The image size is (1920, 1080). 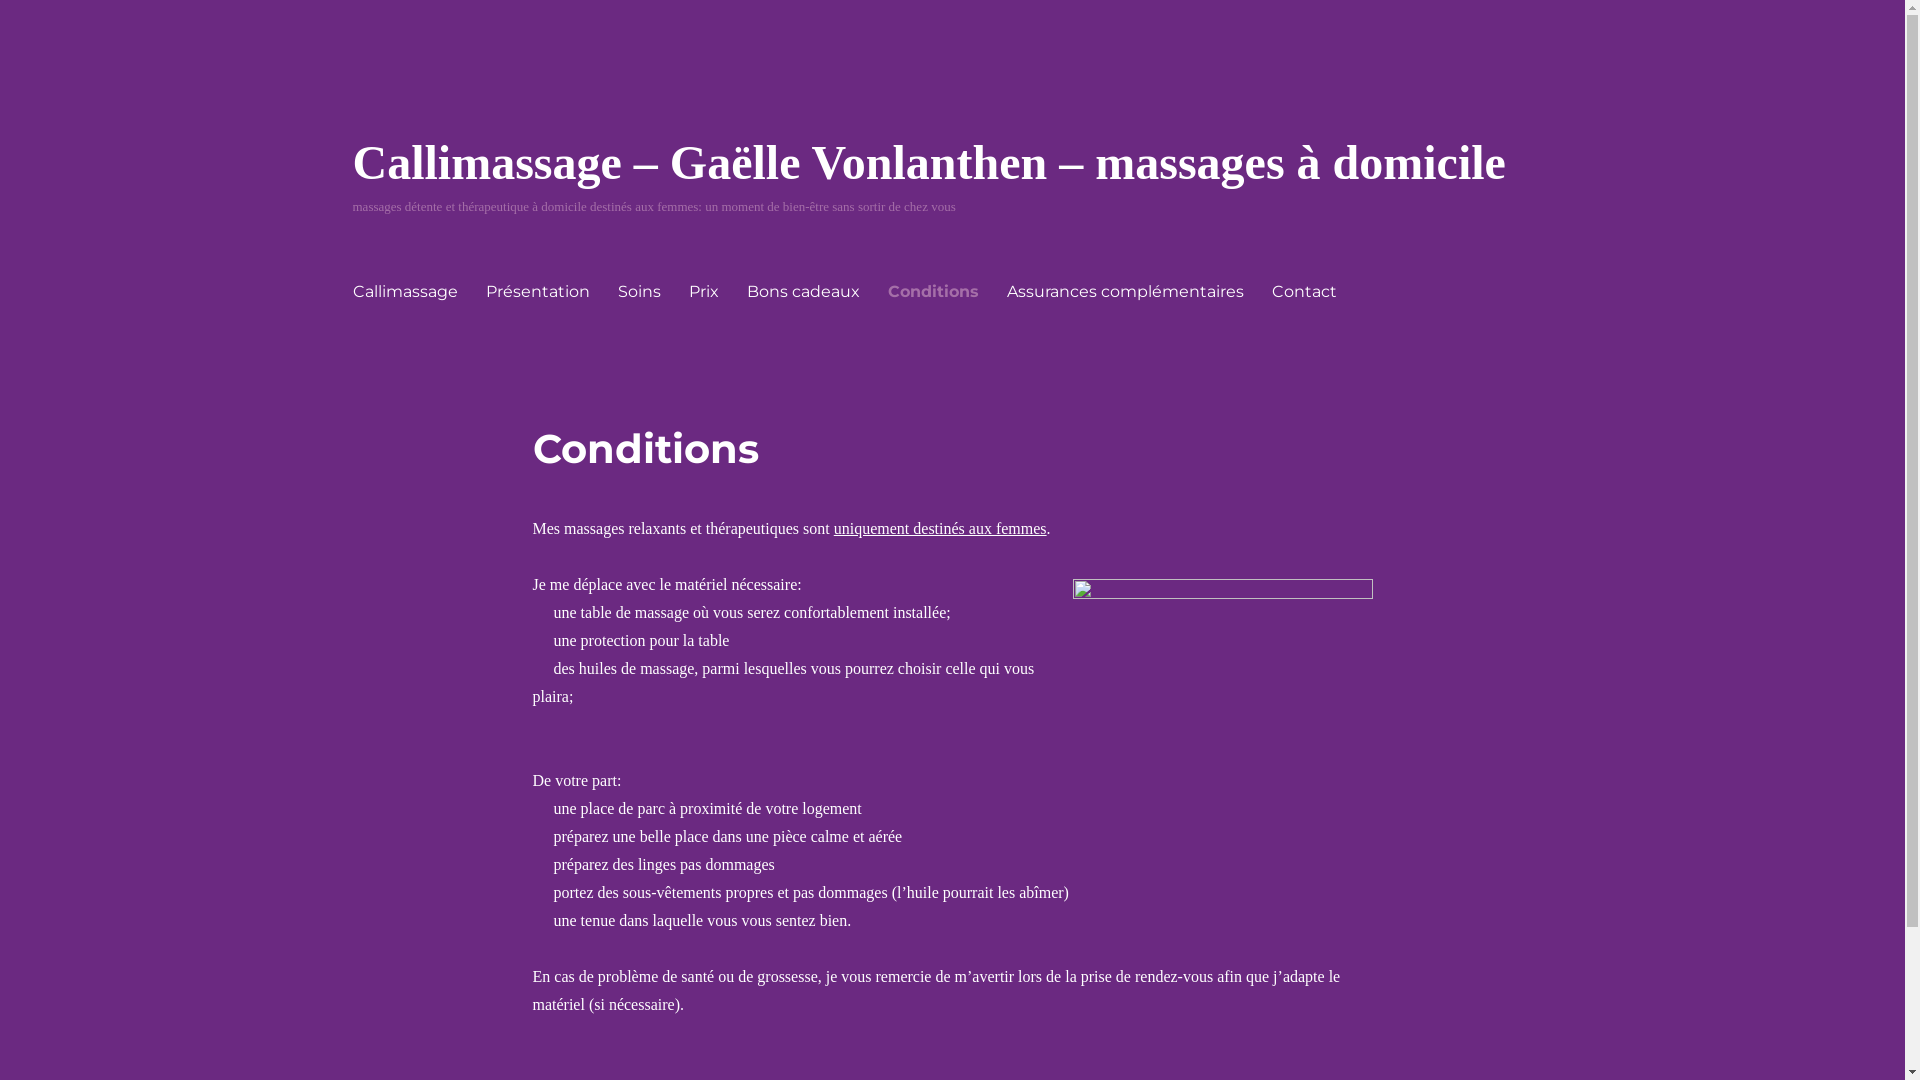 What do you see at coordinates (640, 290) in the screenshot?
I see `Soins` at bounding box center [640, 290].